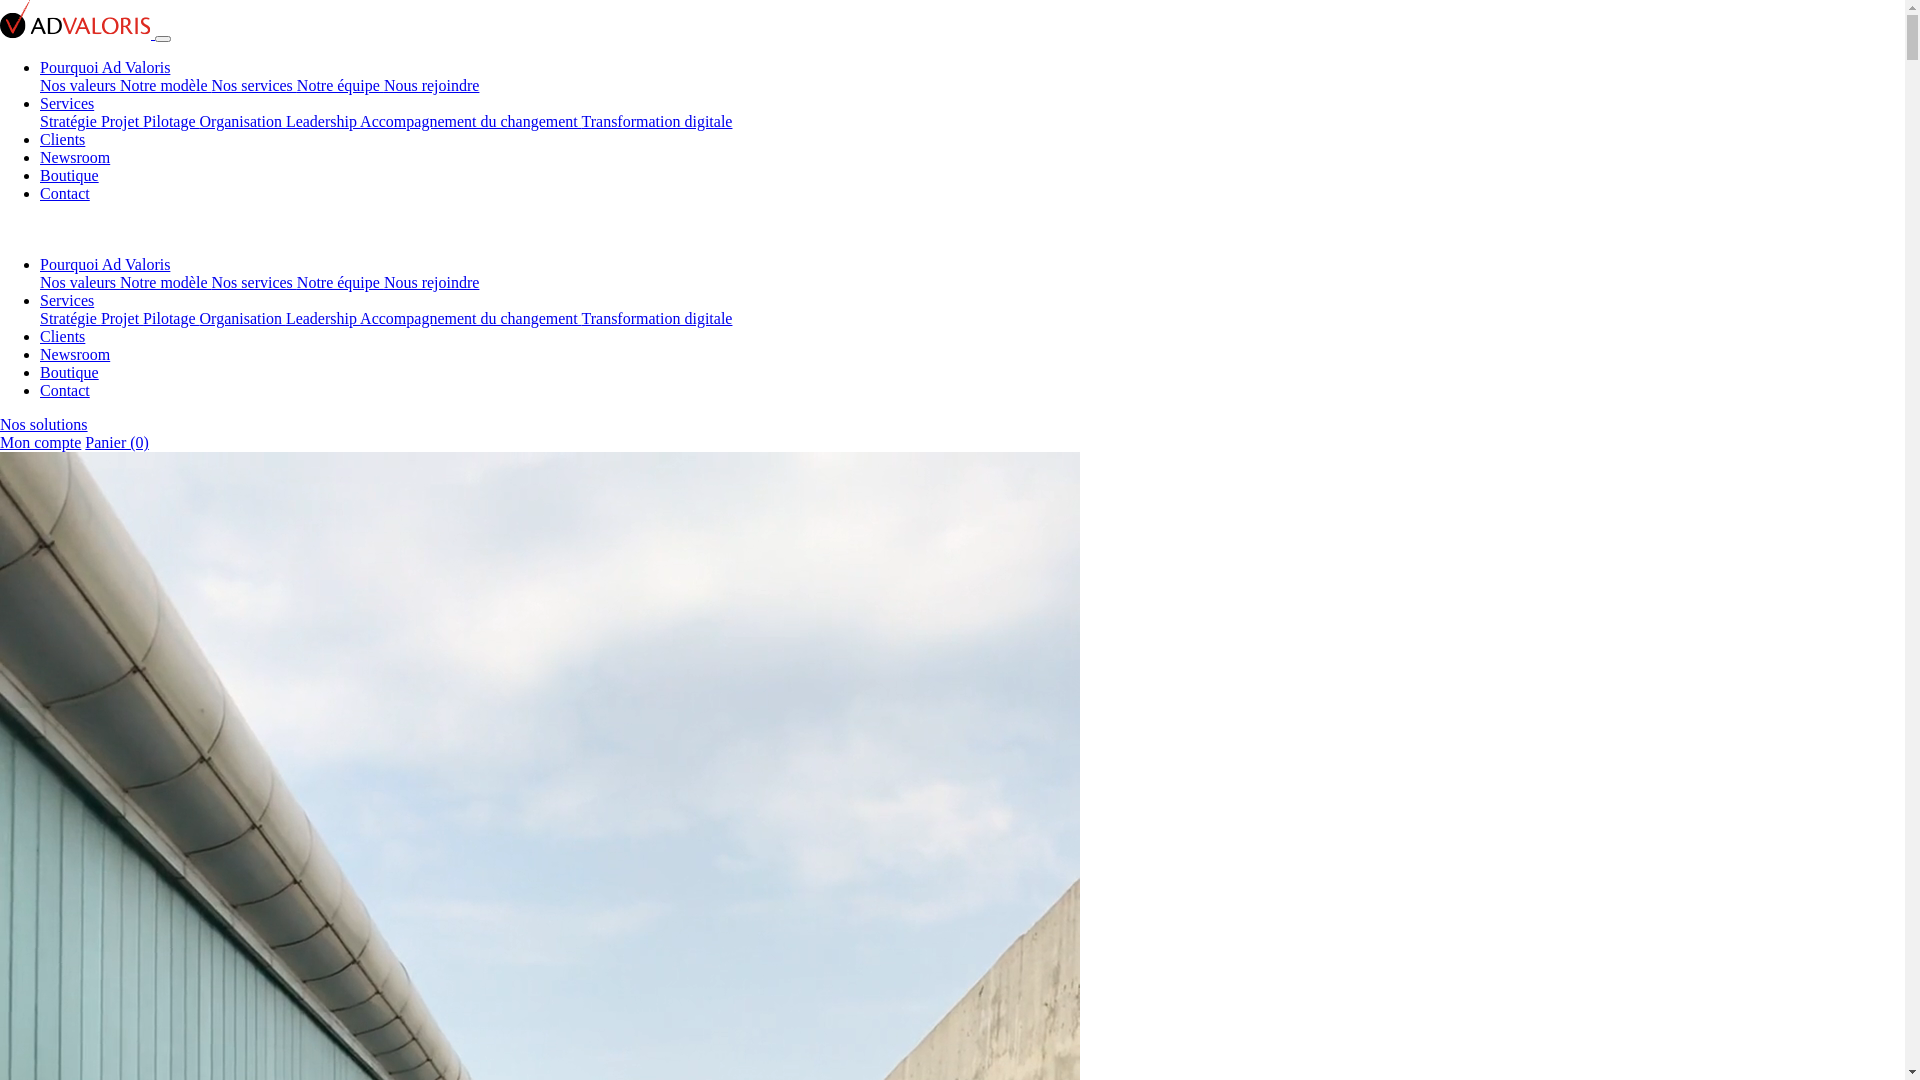 The width and height of the screenshot is (1920, 1080). I want to click on Contact, so click(65, 194).